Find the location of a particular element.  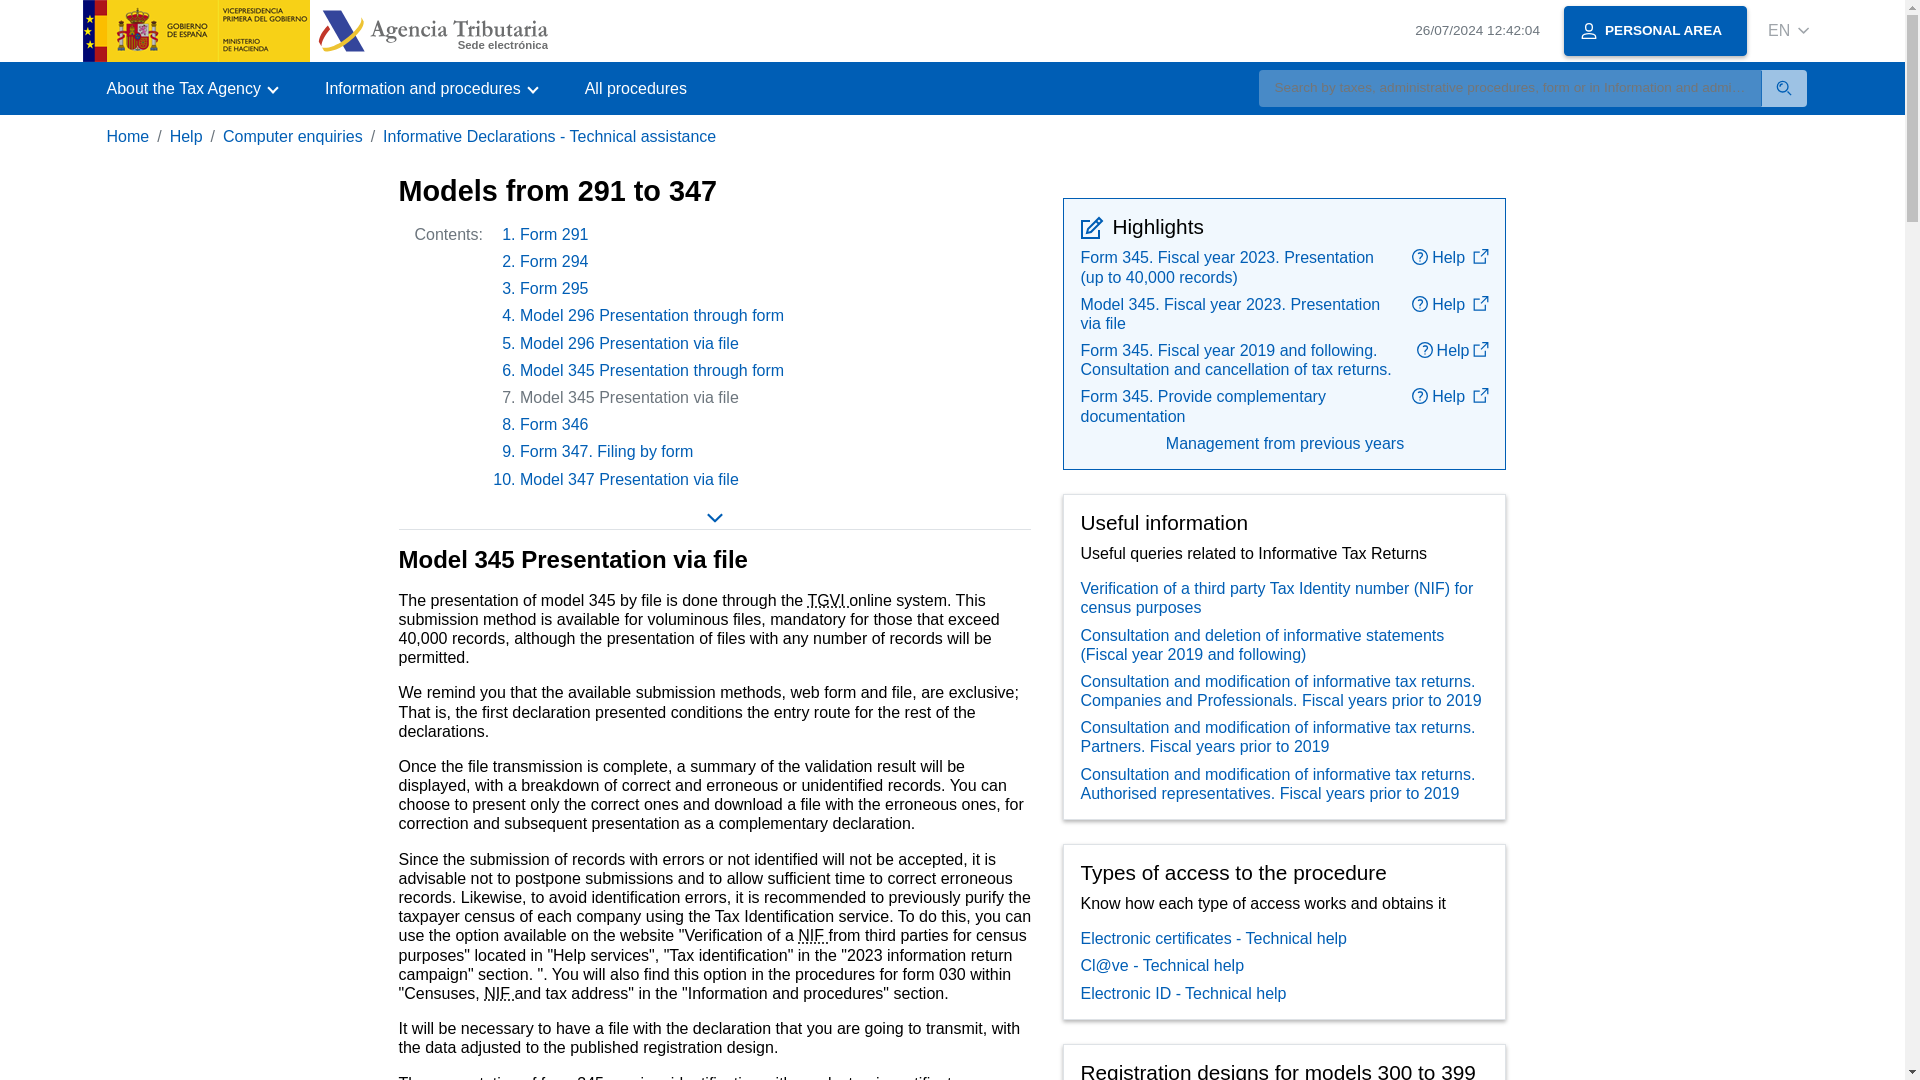

Opens in a new window is located at coordinates (1480, 256).